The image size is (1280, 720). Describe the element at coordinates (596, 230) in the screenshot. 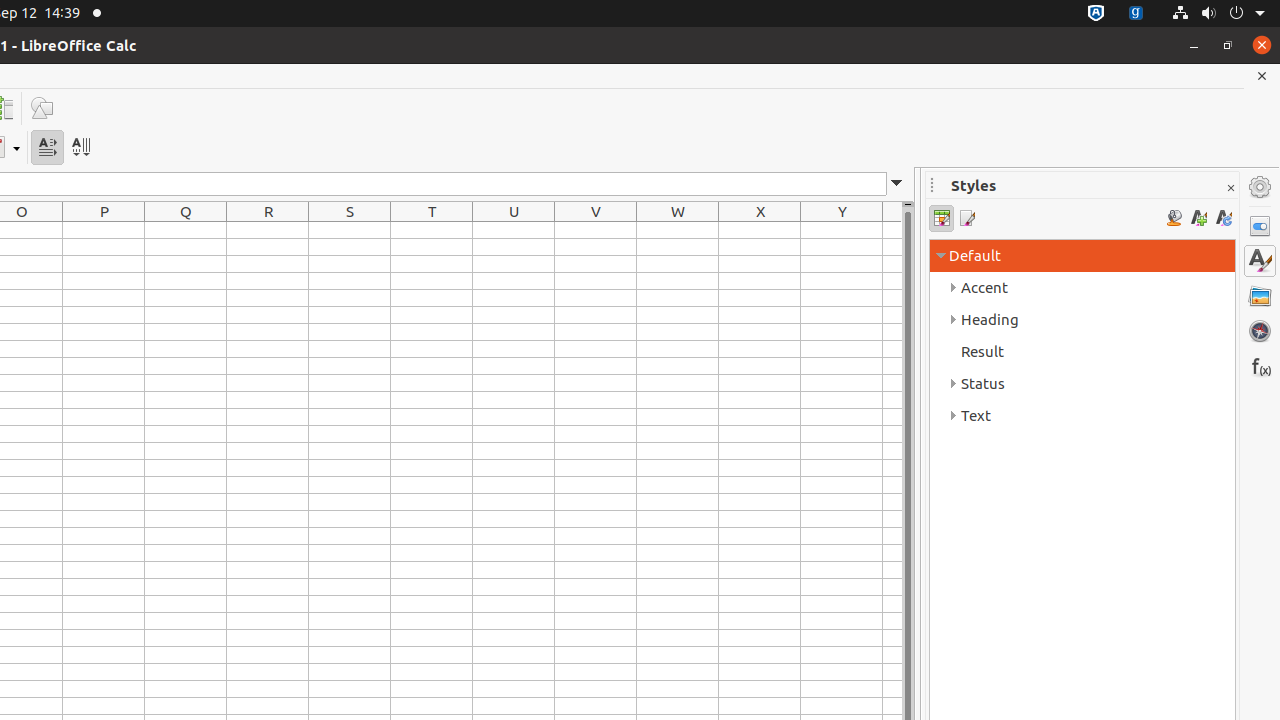

I see `V1` at that location.